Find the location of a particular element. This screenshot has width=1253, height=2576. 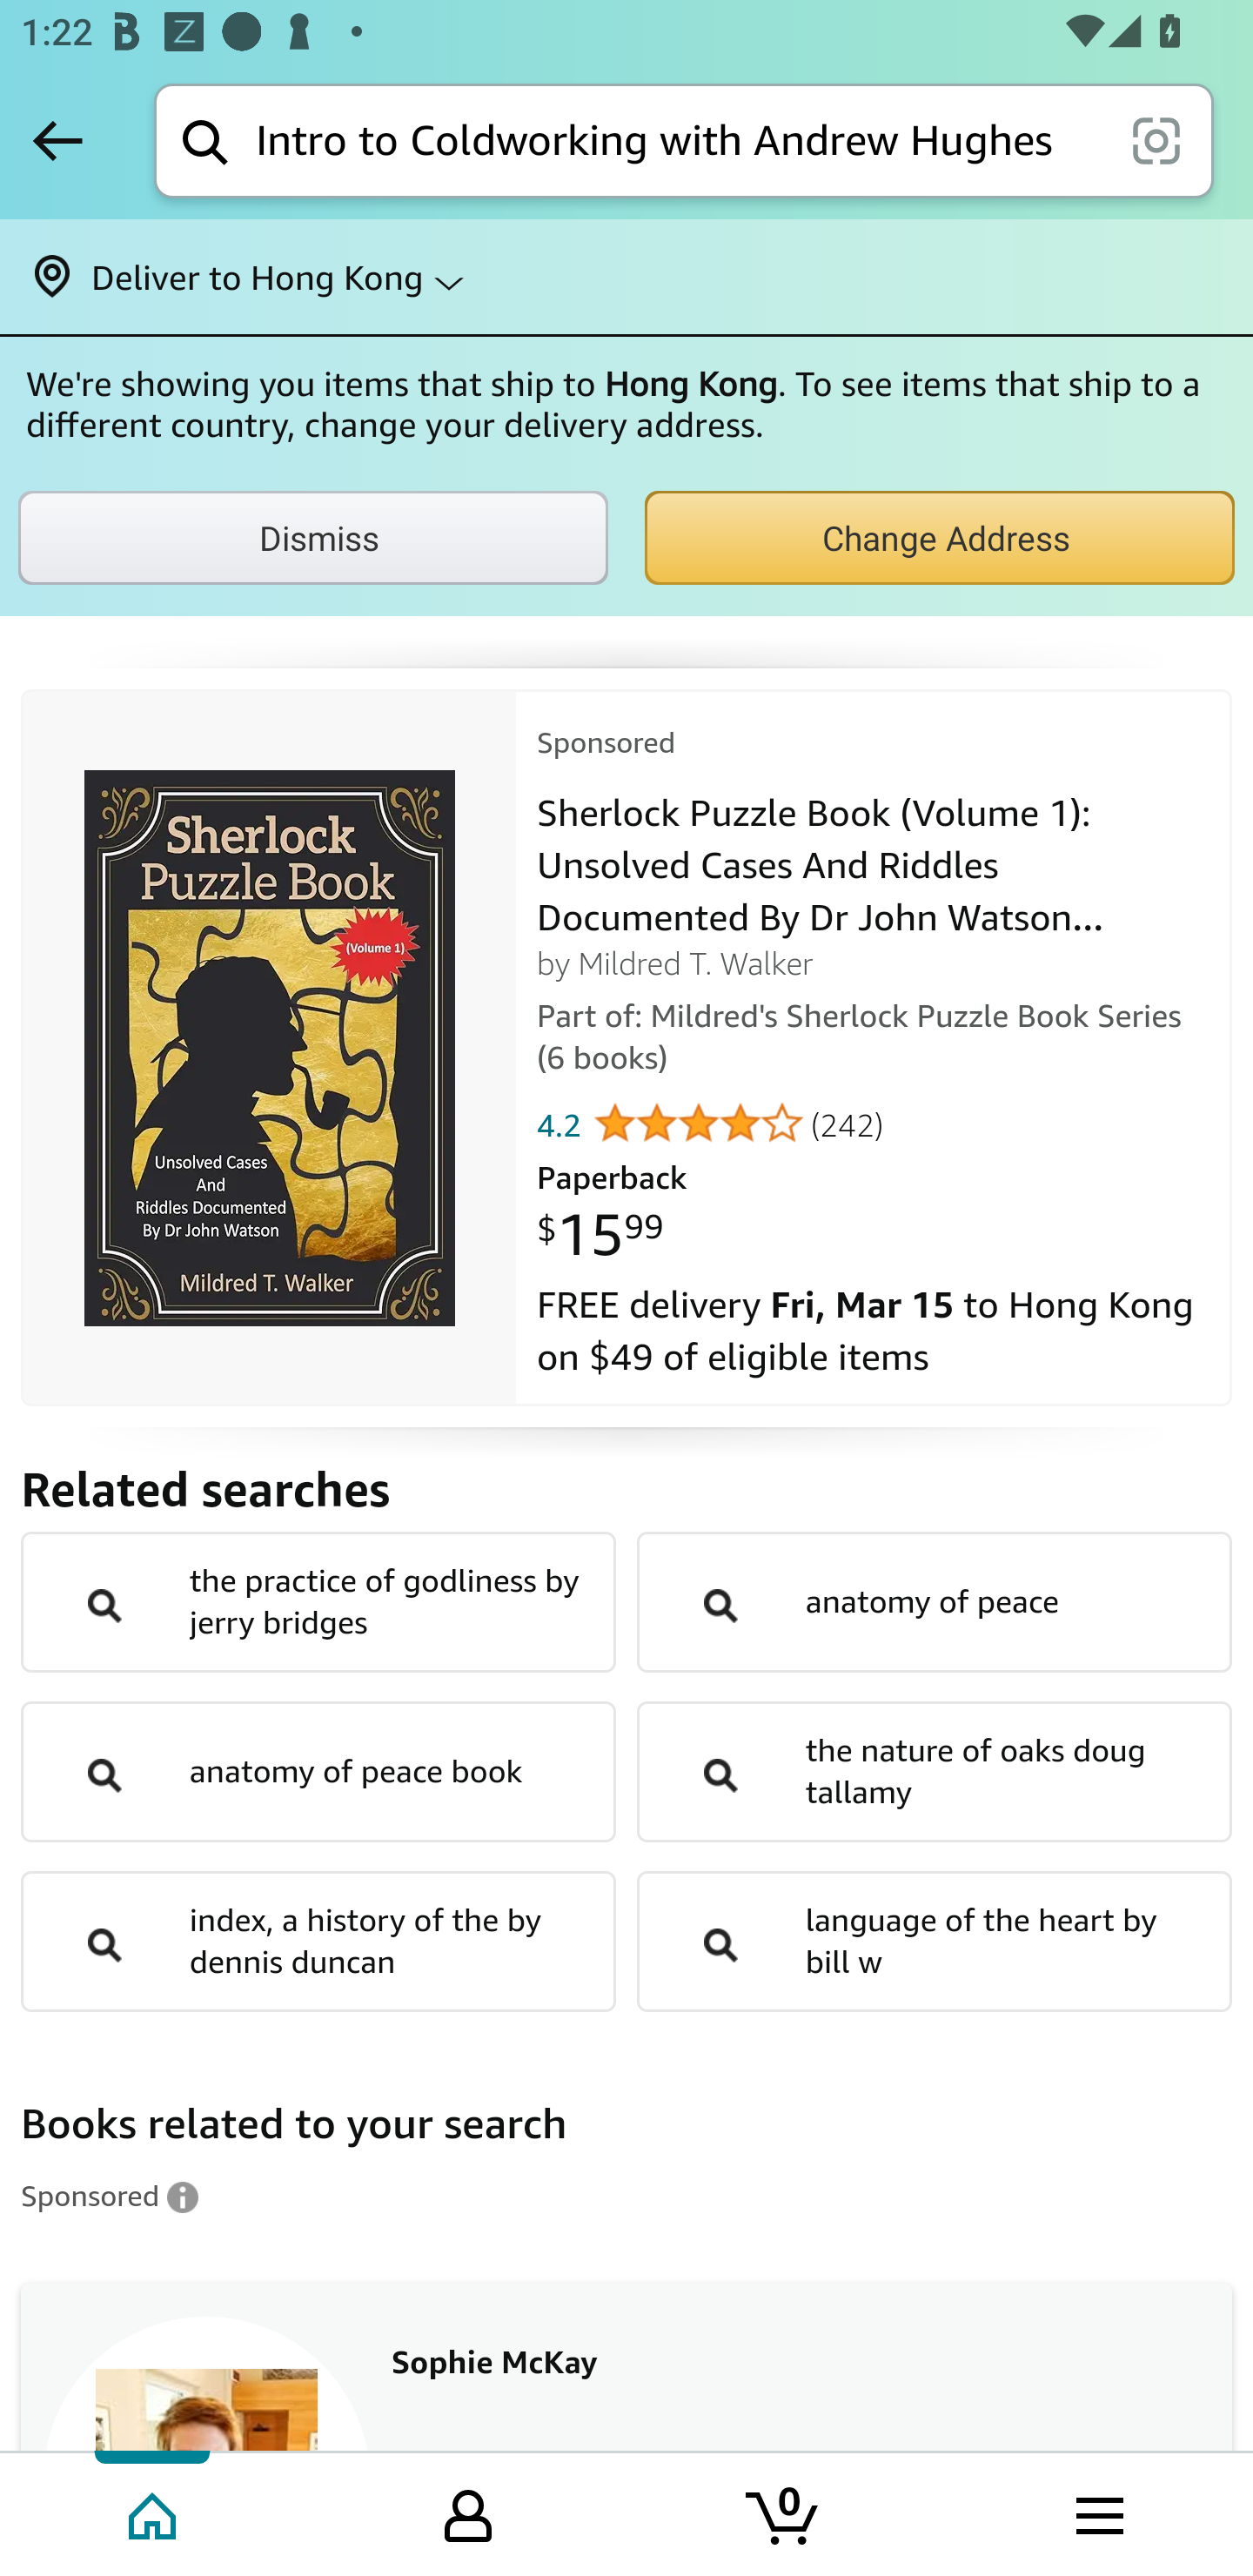

Change Address is located at coordinates (940, 538).